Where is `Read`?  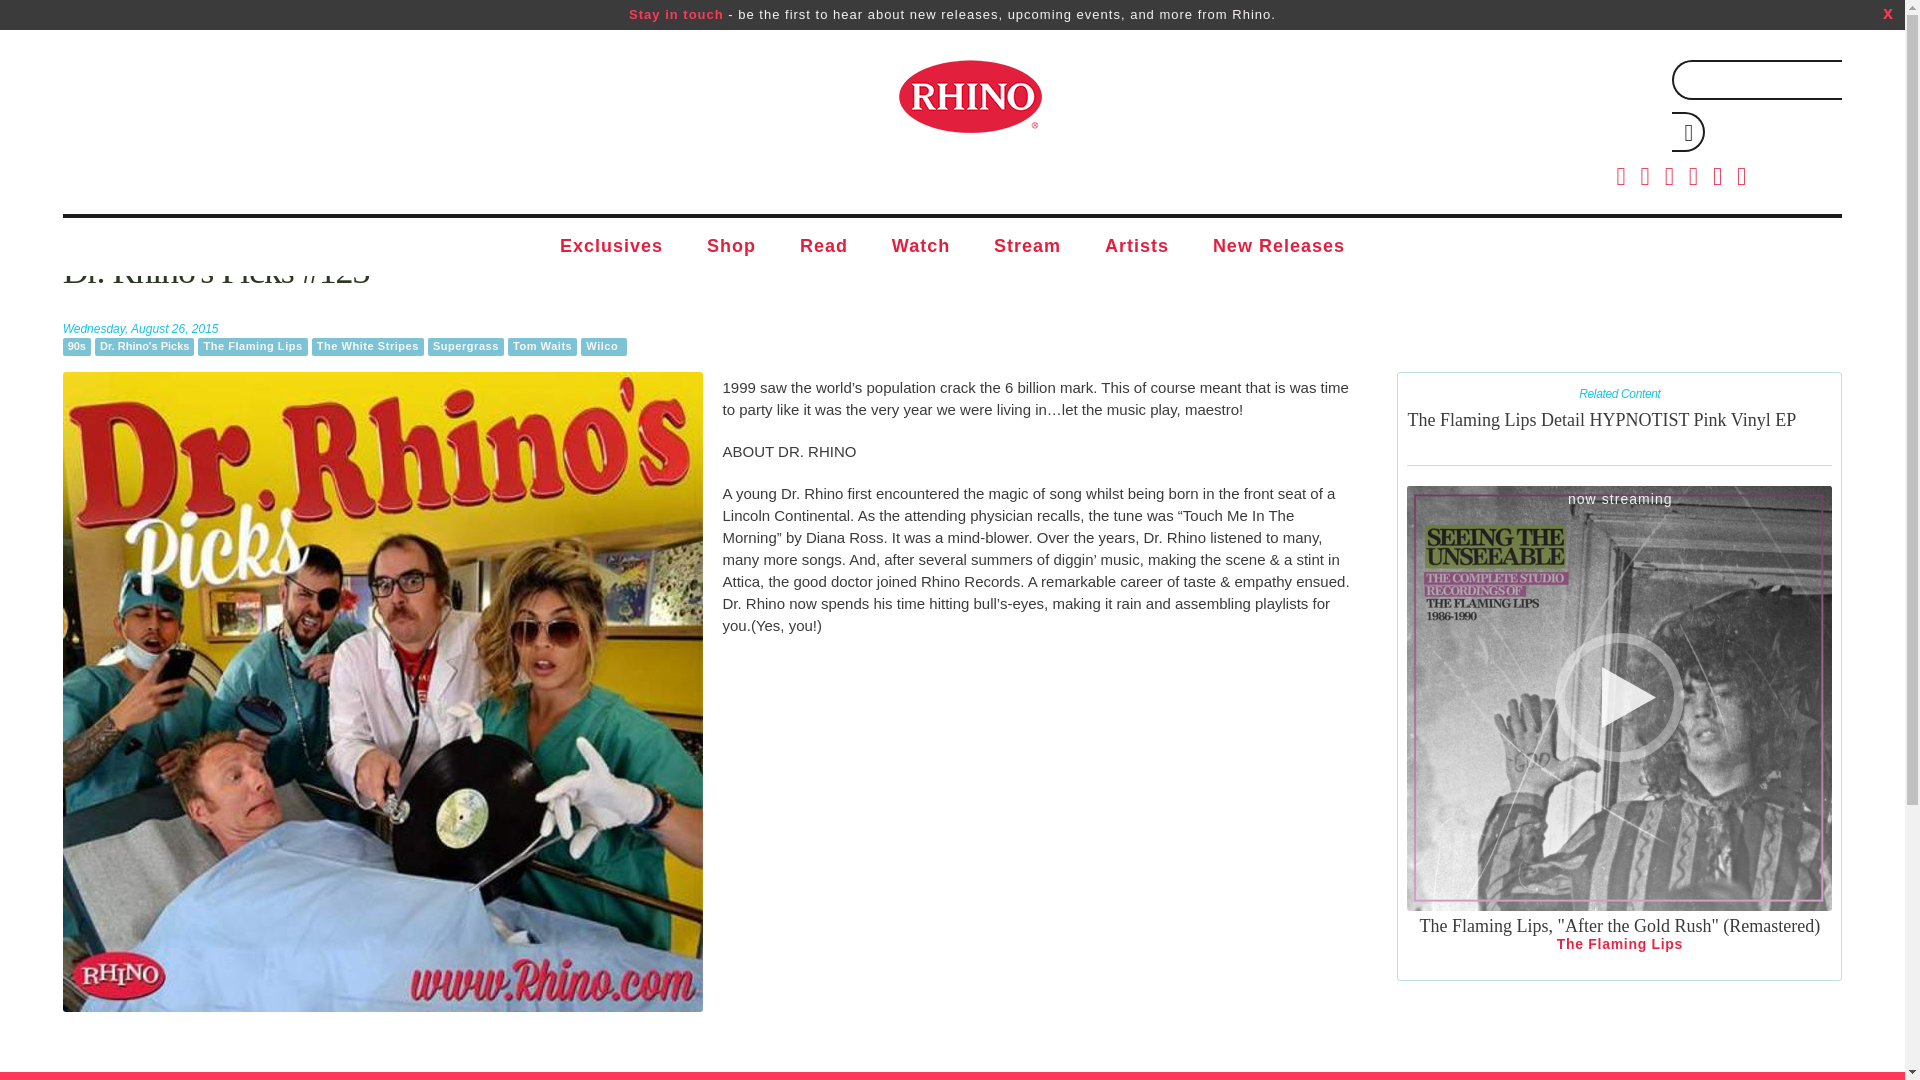
Read is located at coordinates (823, 247).